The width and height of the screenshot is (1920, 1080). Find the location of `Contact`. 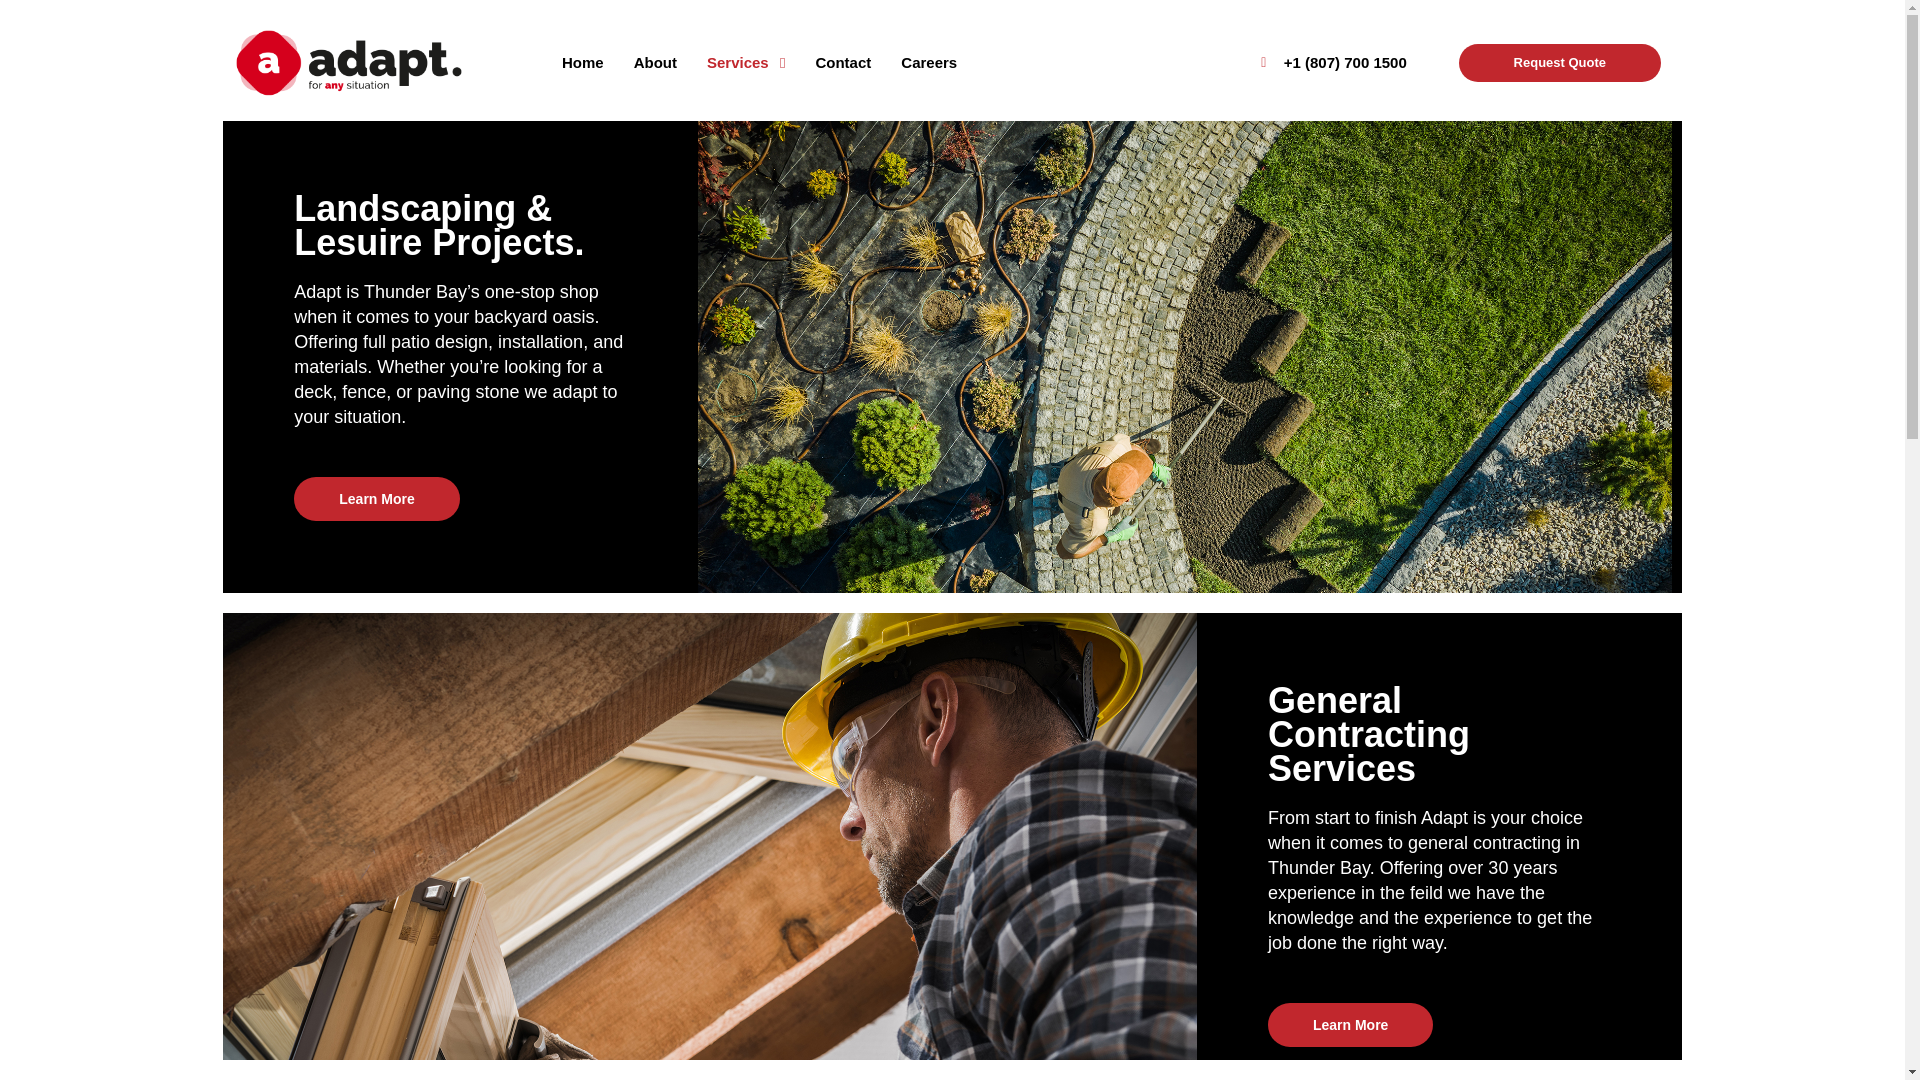

Contact is located at coordinates (842, 63).